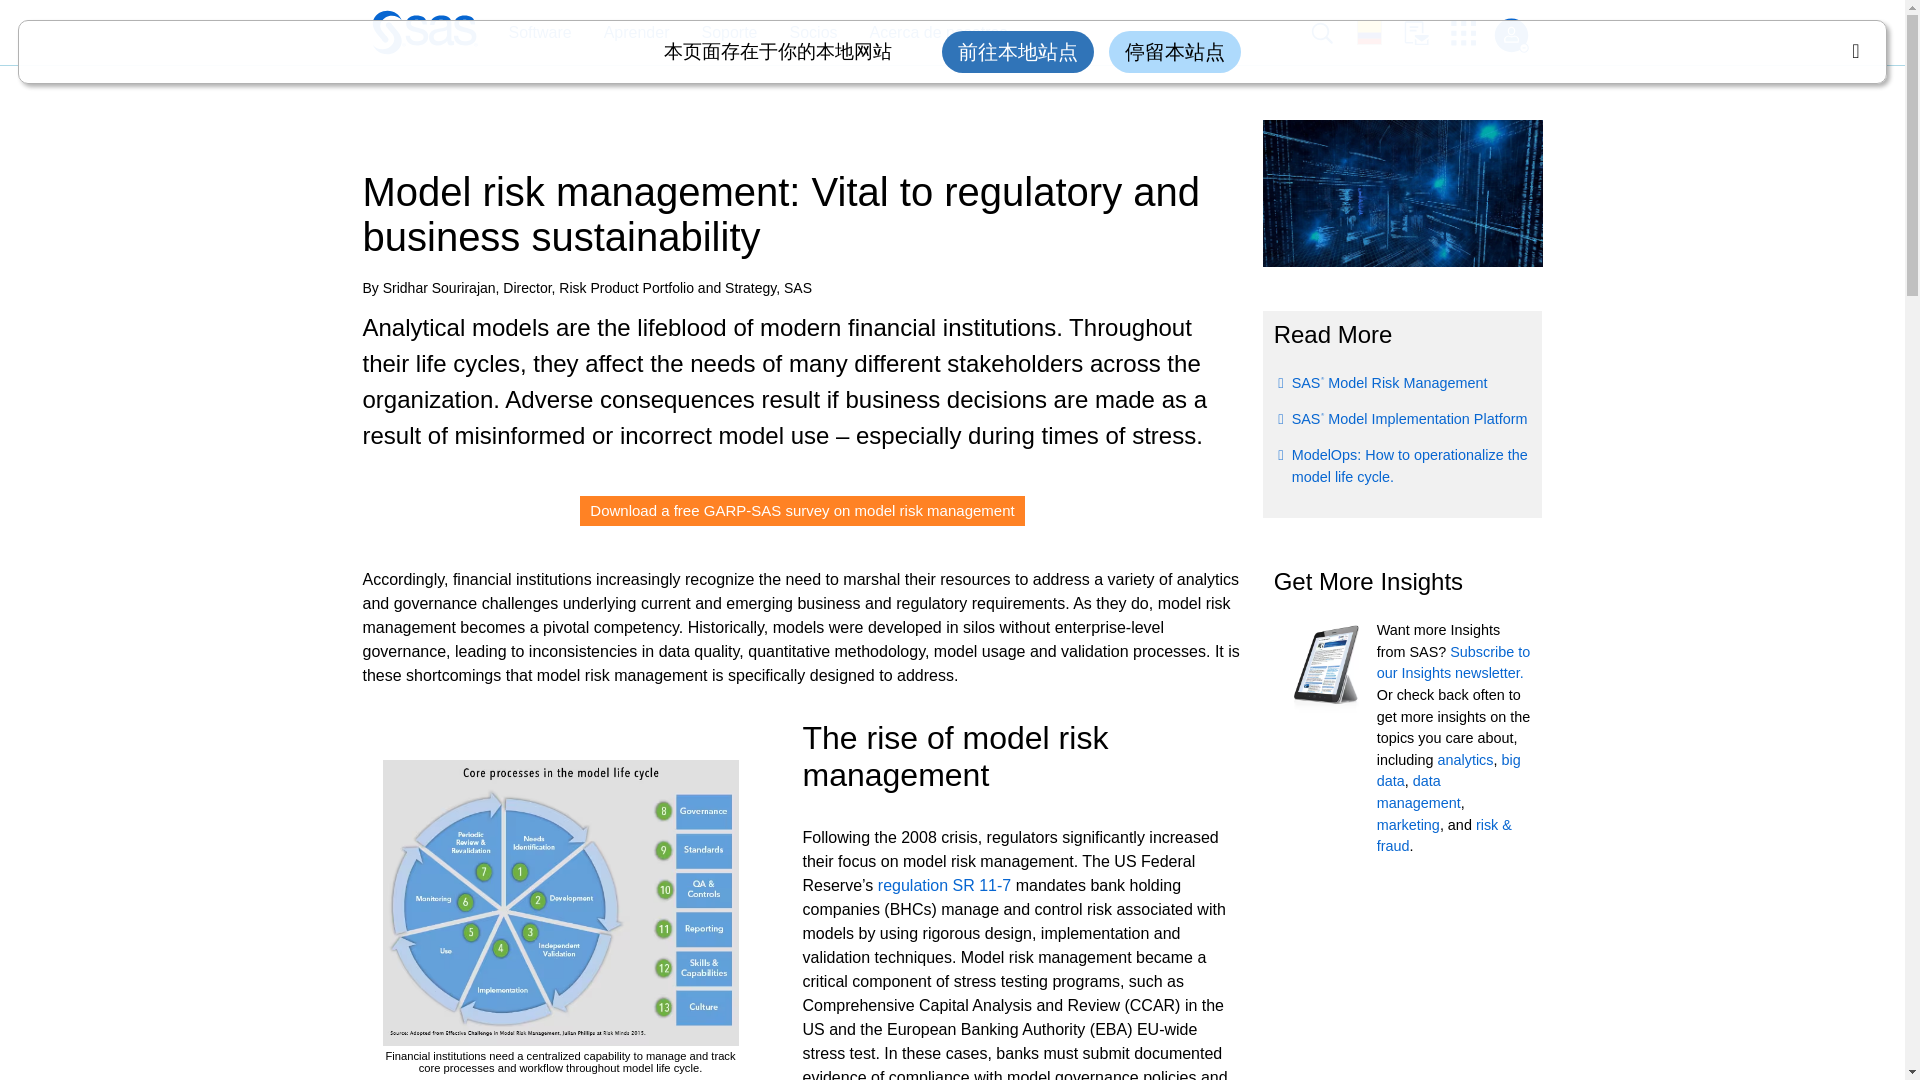  I want to click on Sitios en todo el mundo, so click(1380, 32).